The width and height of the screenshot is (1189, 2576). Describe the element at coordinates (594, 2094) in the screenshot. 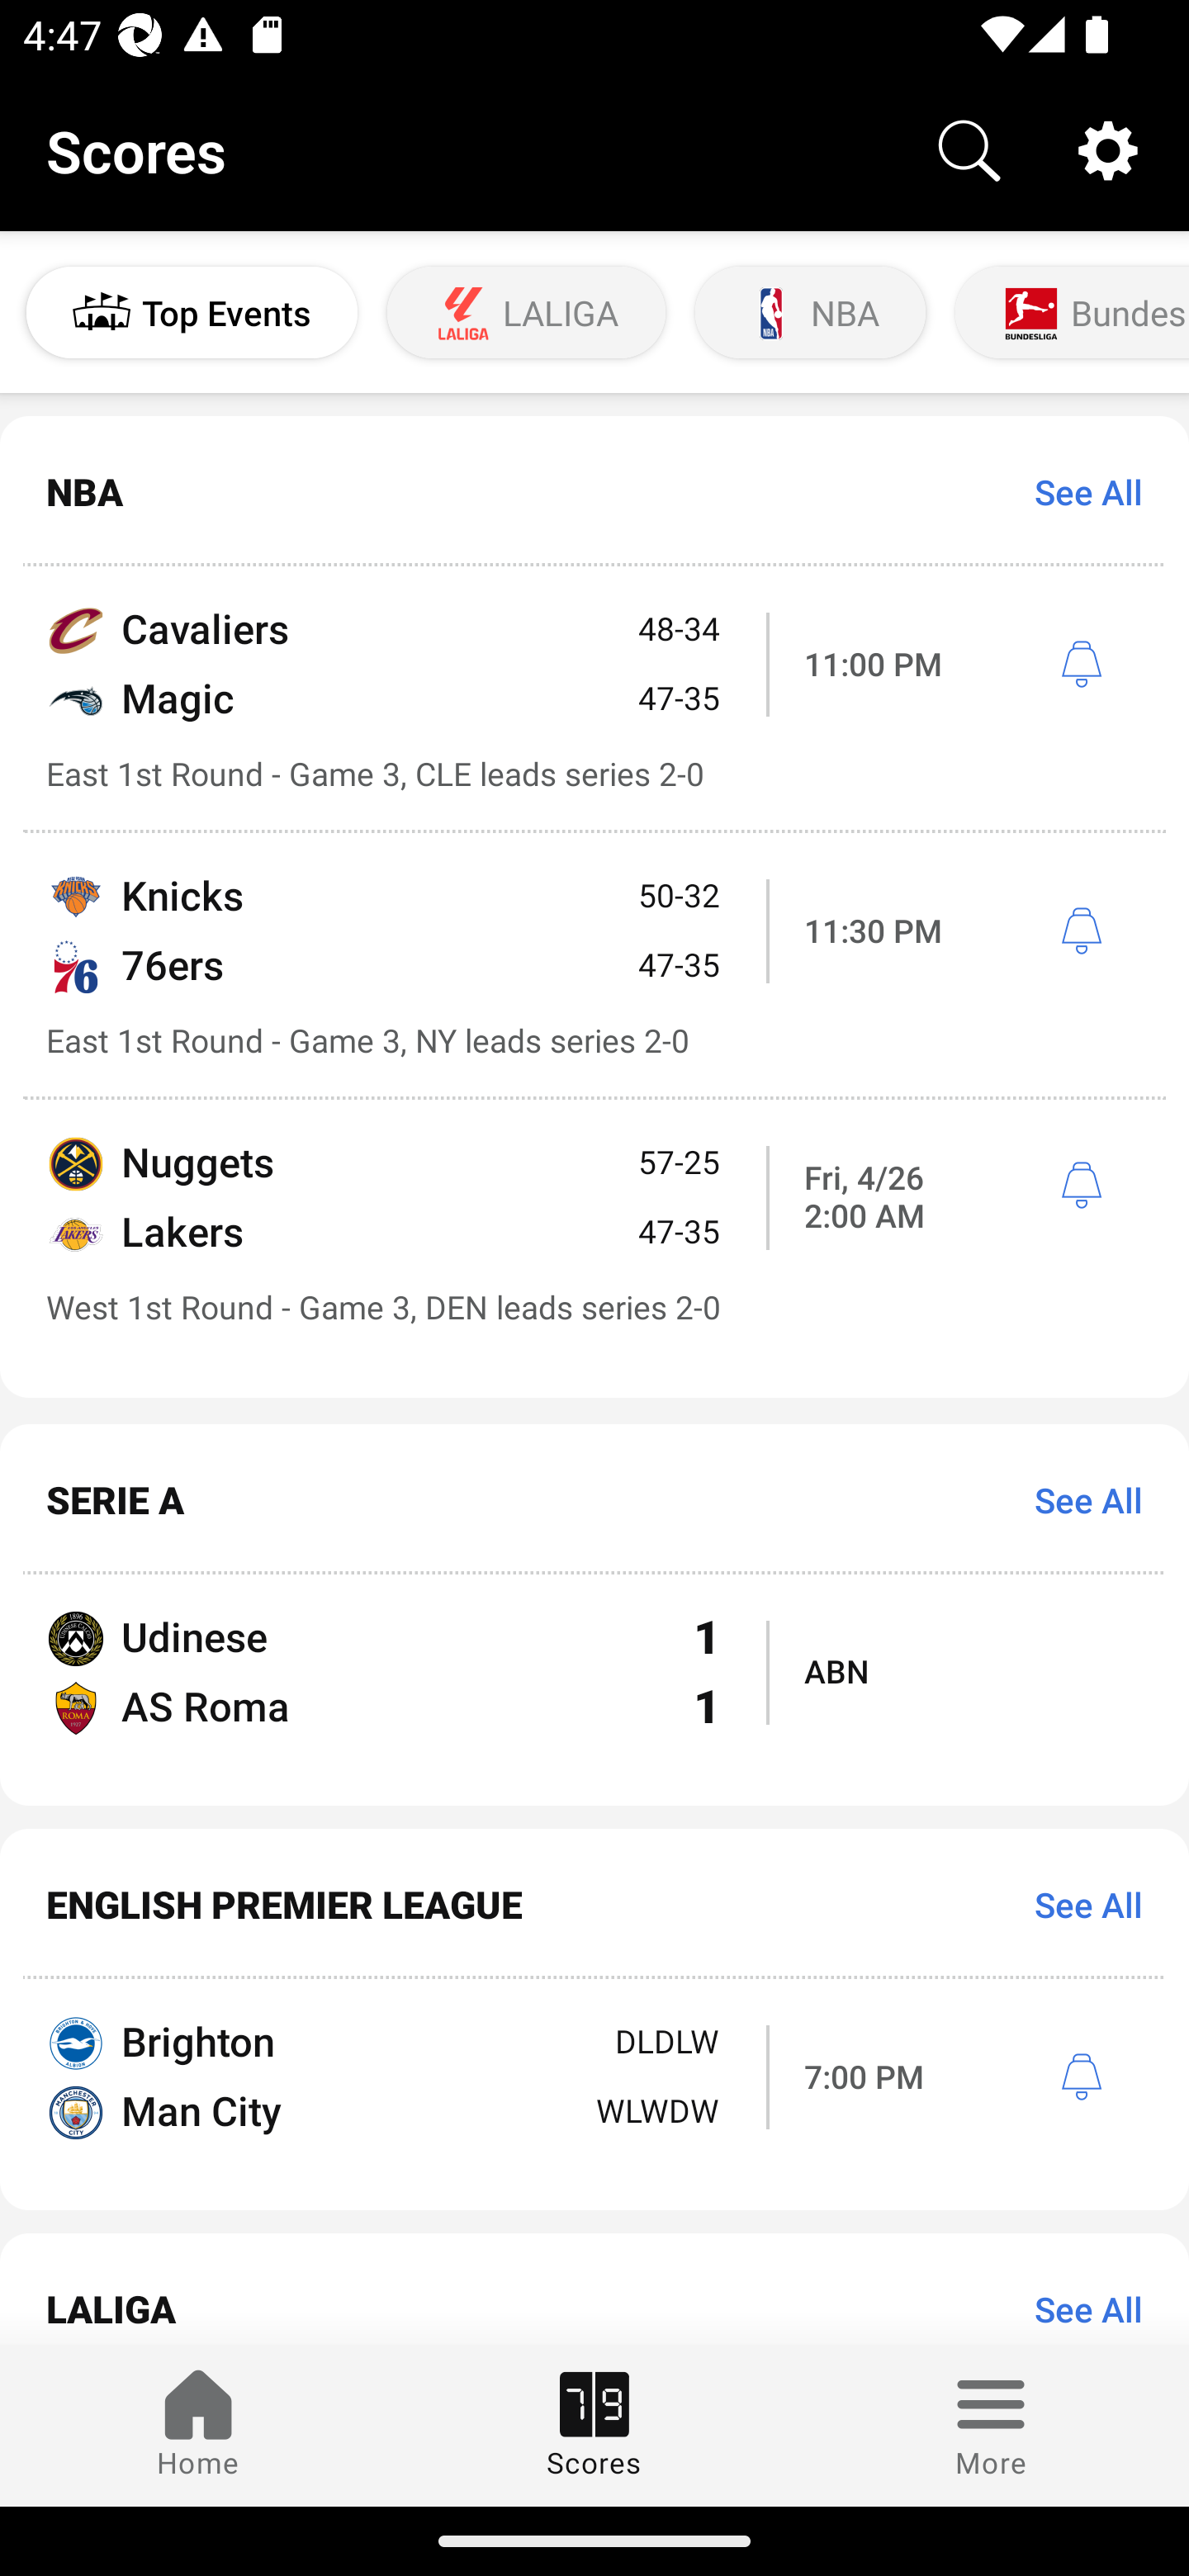

I see `Brighton DLDLW Man City WLWDW 7:00 PM í` at that location.